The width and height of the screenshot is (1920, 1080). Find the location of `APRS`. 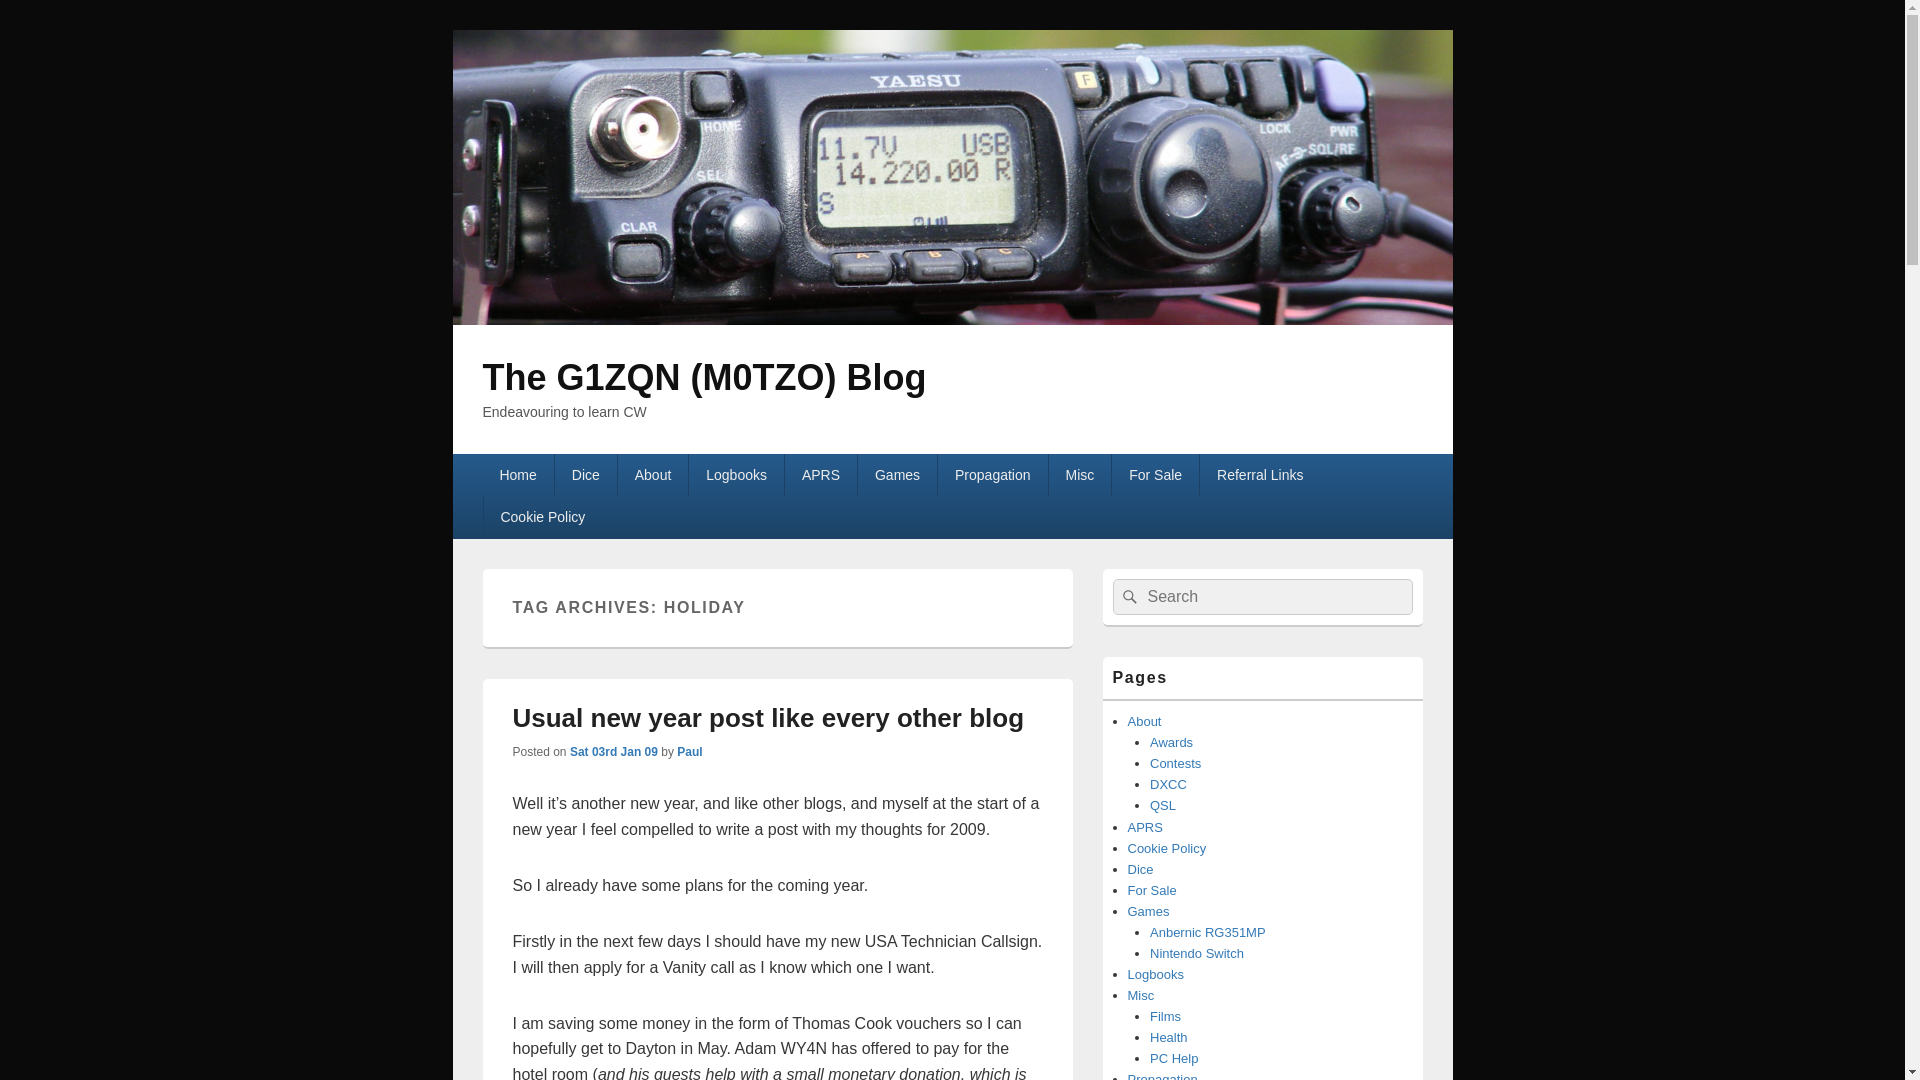

APRS is located at coordinates (820, 474).